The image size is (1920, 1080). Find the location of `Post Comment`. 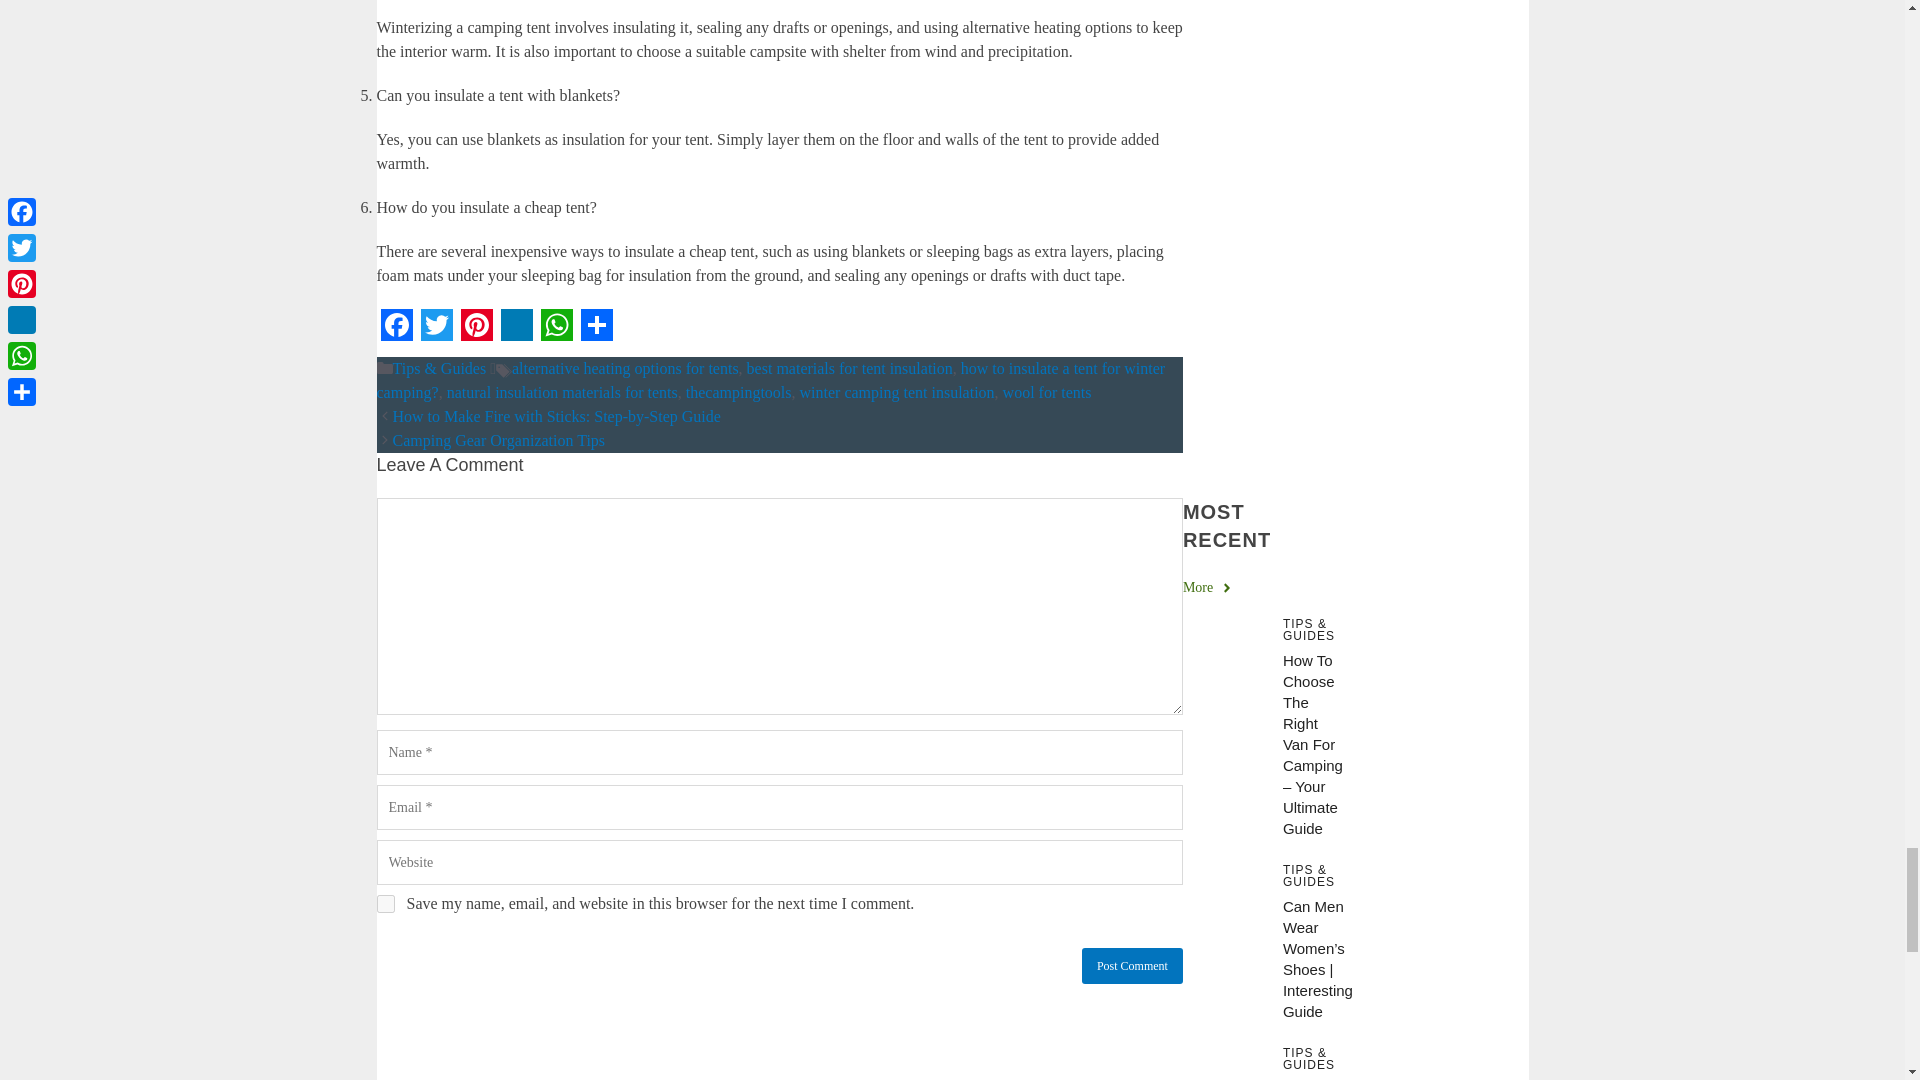

Post Comment is located at coordinates (1132, 966).